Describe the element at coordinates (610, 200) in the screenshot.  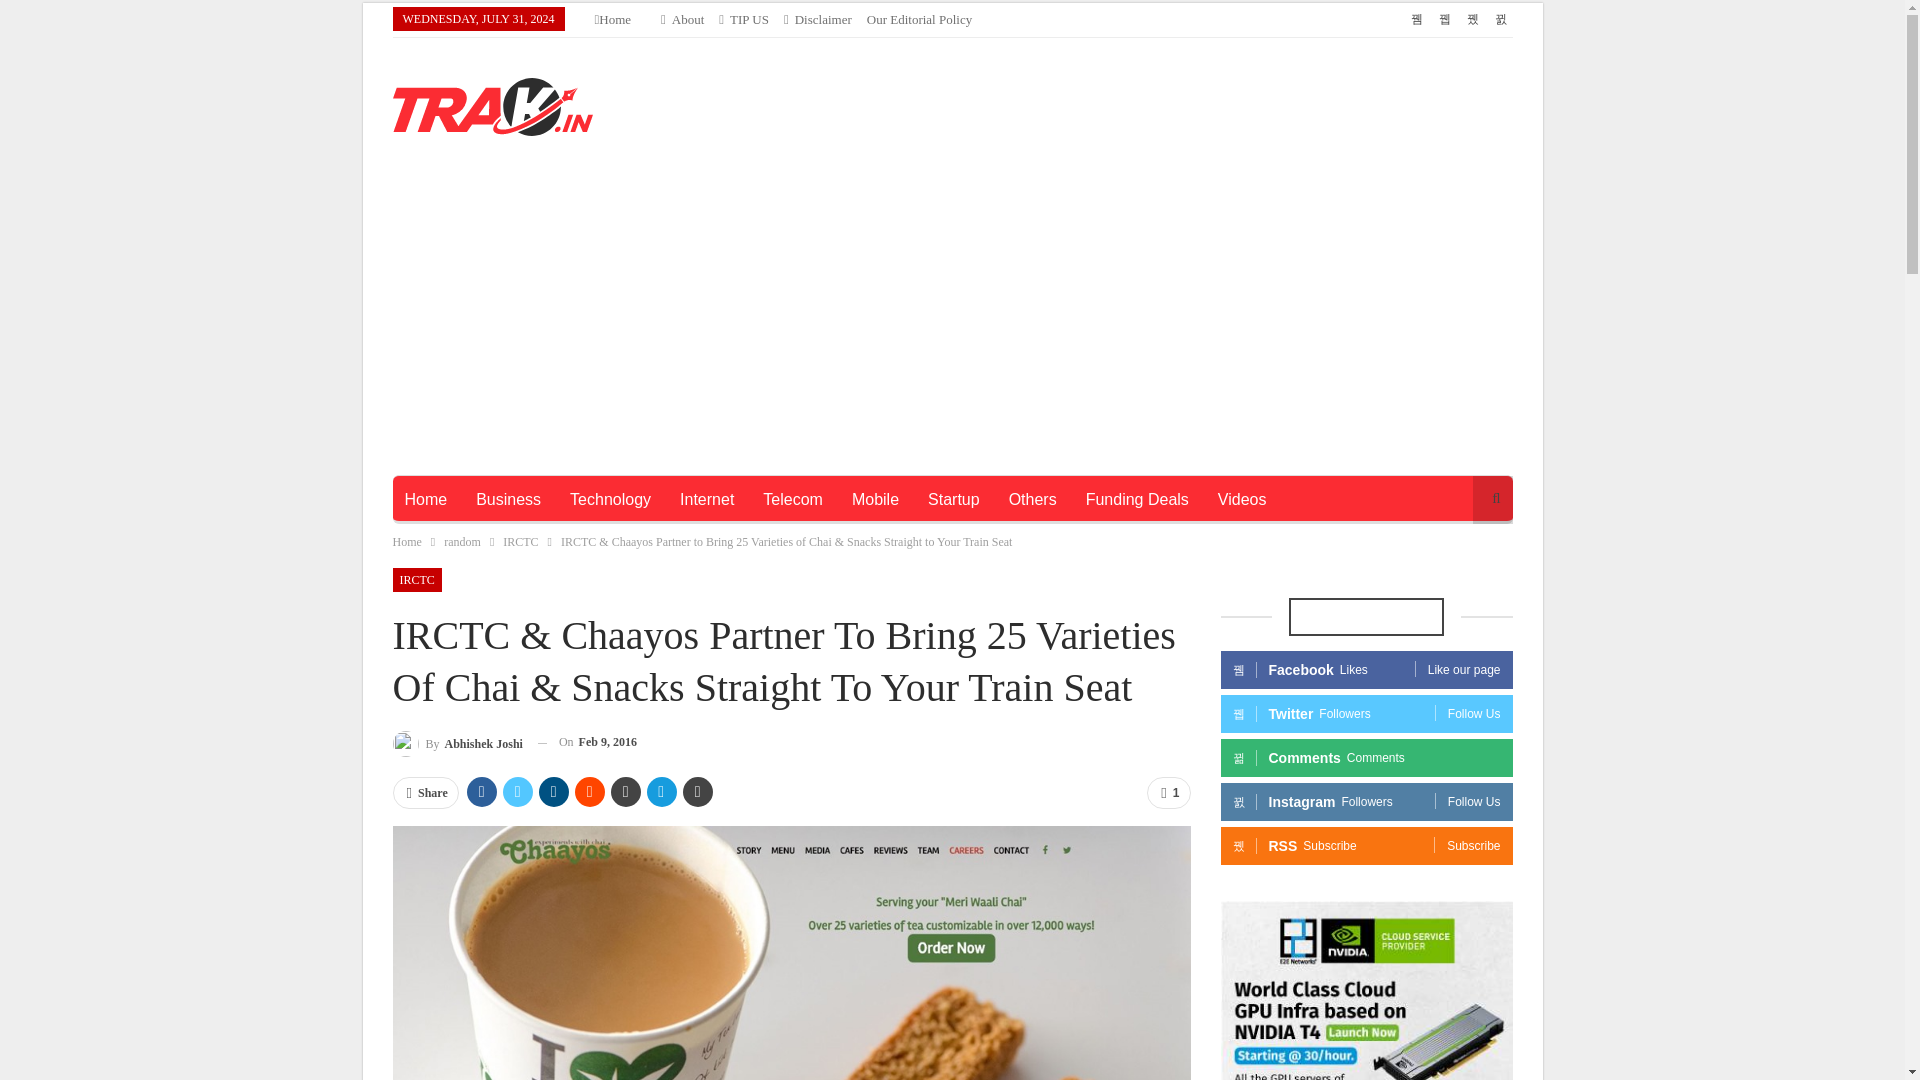
I see `Technology` at that location.